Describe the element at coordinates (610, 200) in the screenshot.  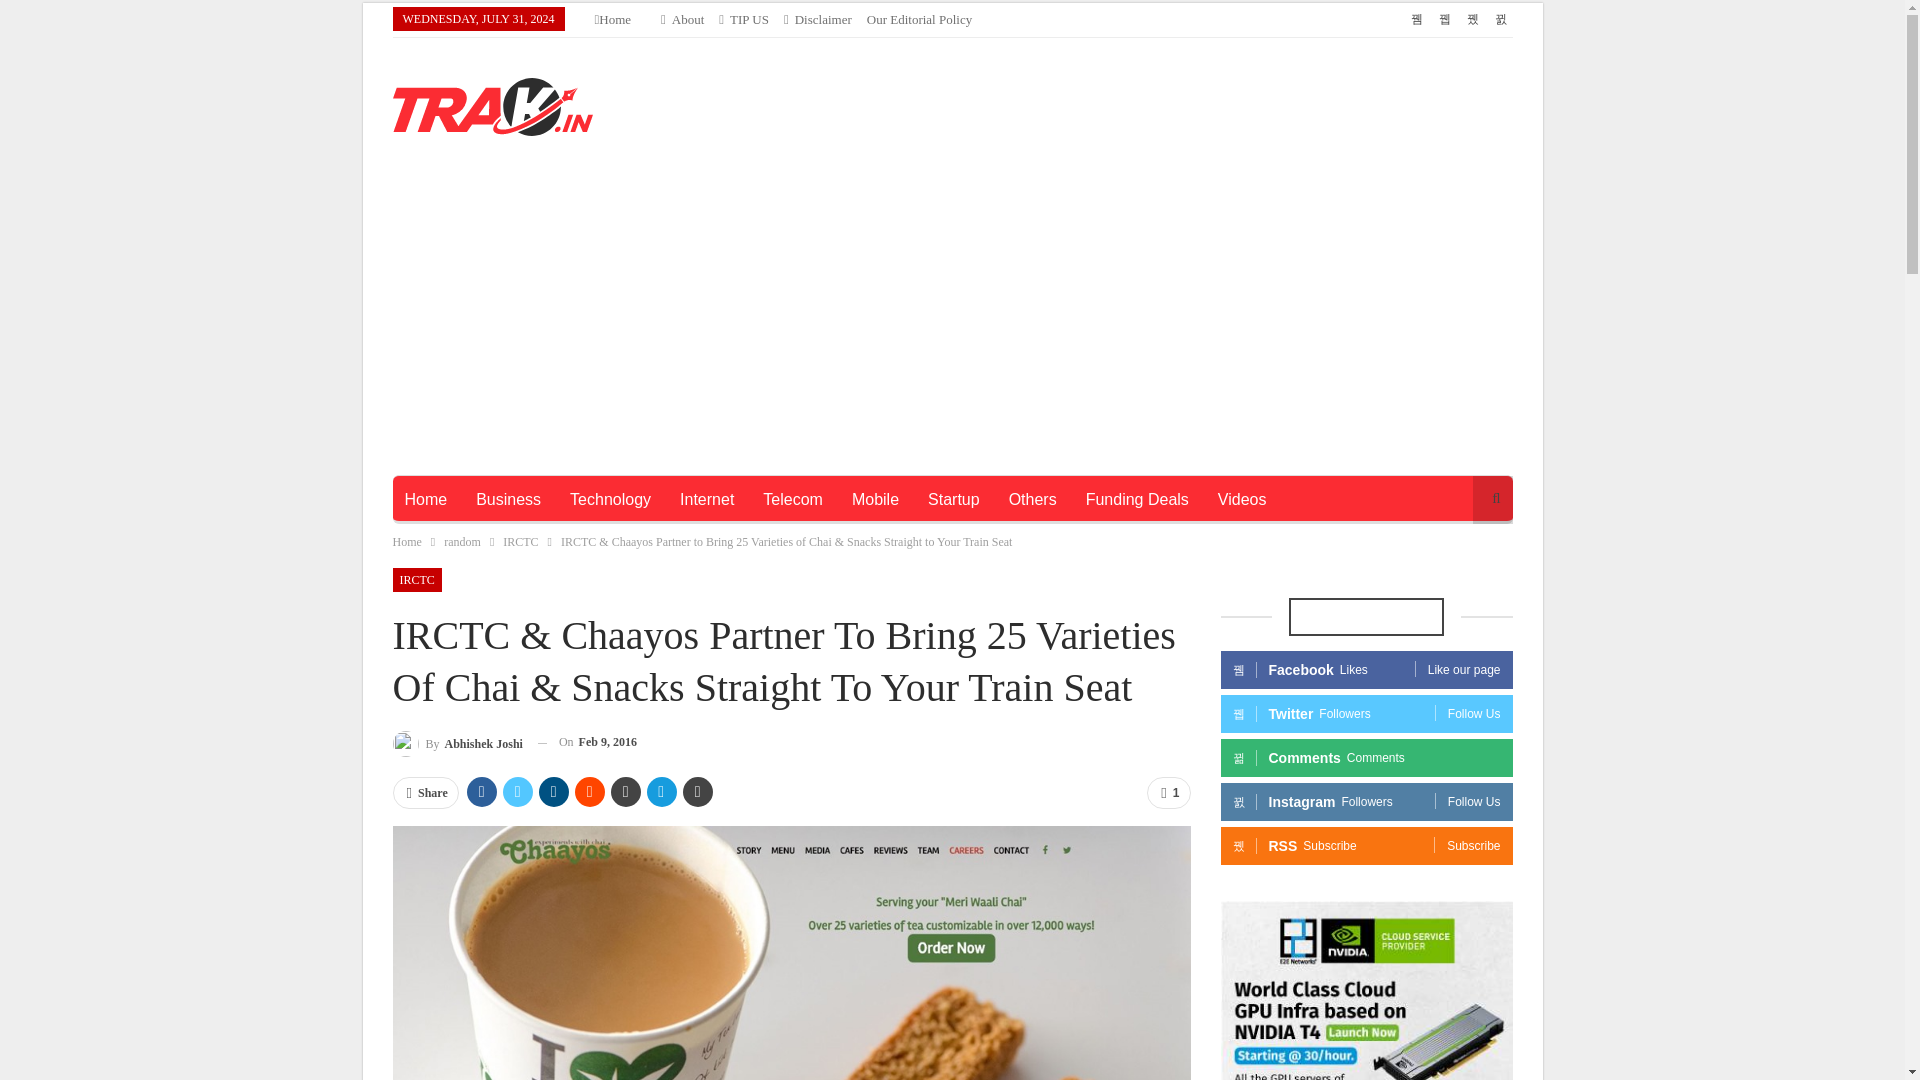
I see `Technology` at that location.